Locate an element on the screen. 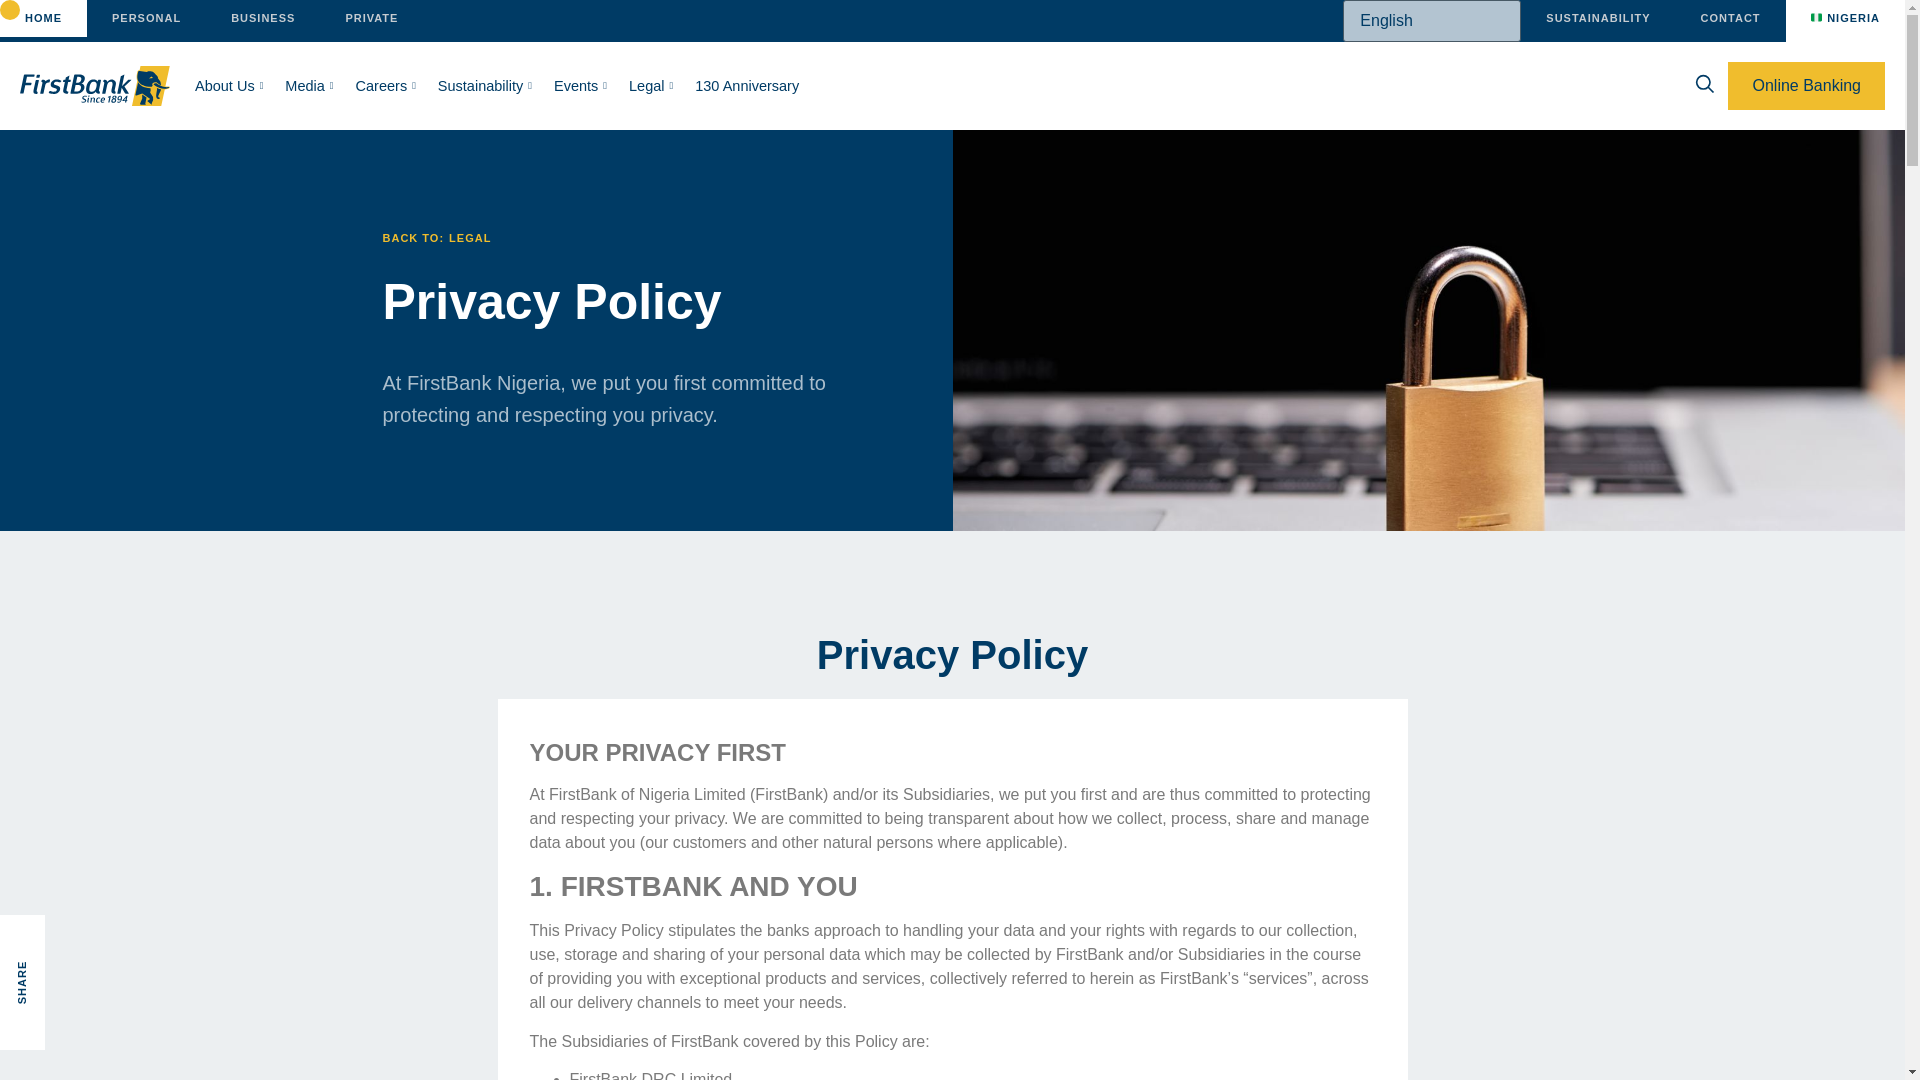 This screenshot has height=1080, width=1920. HOME is located at coordinates (43, 18).